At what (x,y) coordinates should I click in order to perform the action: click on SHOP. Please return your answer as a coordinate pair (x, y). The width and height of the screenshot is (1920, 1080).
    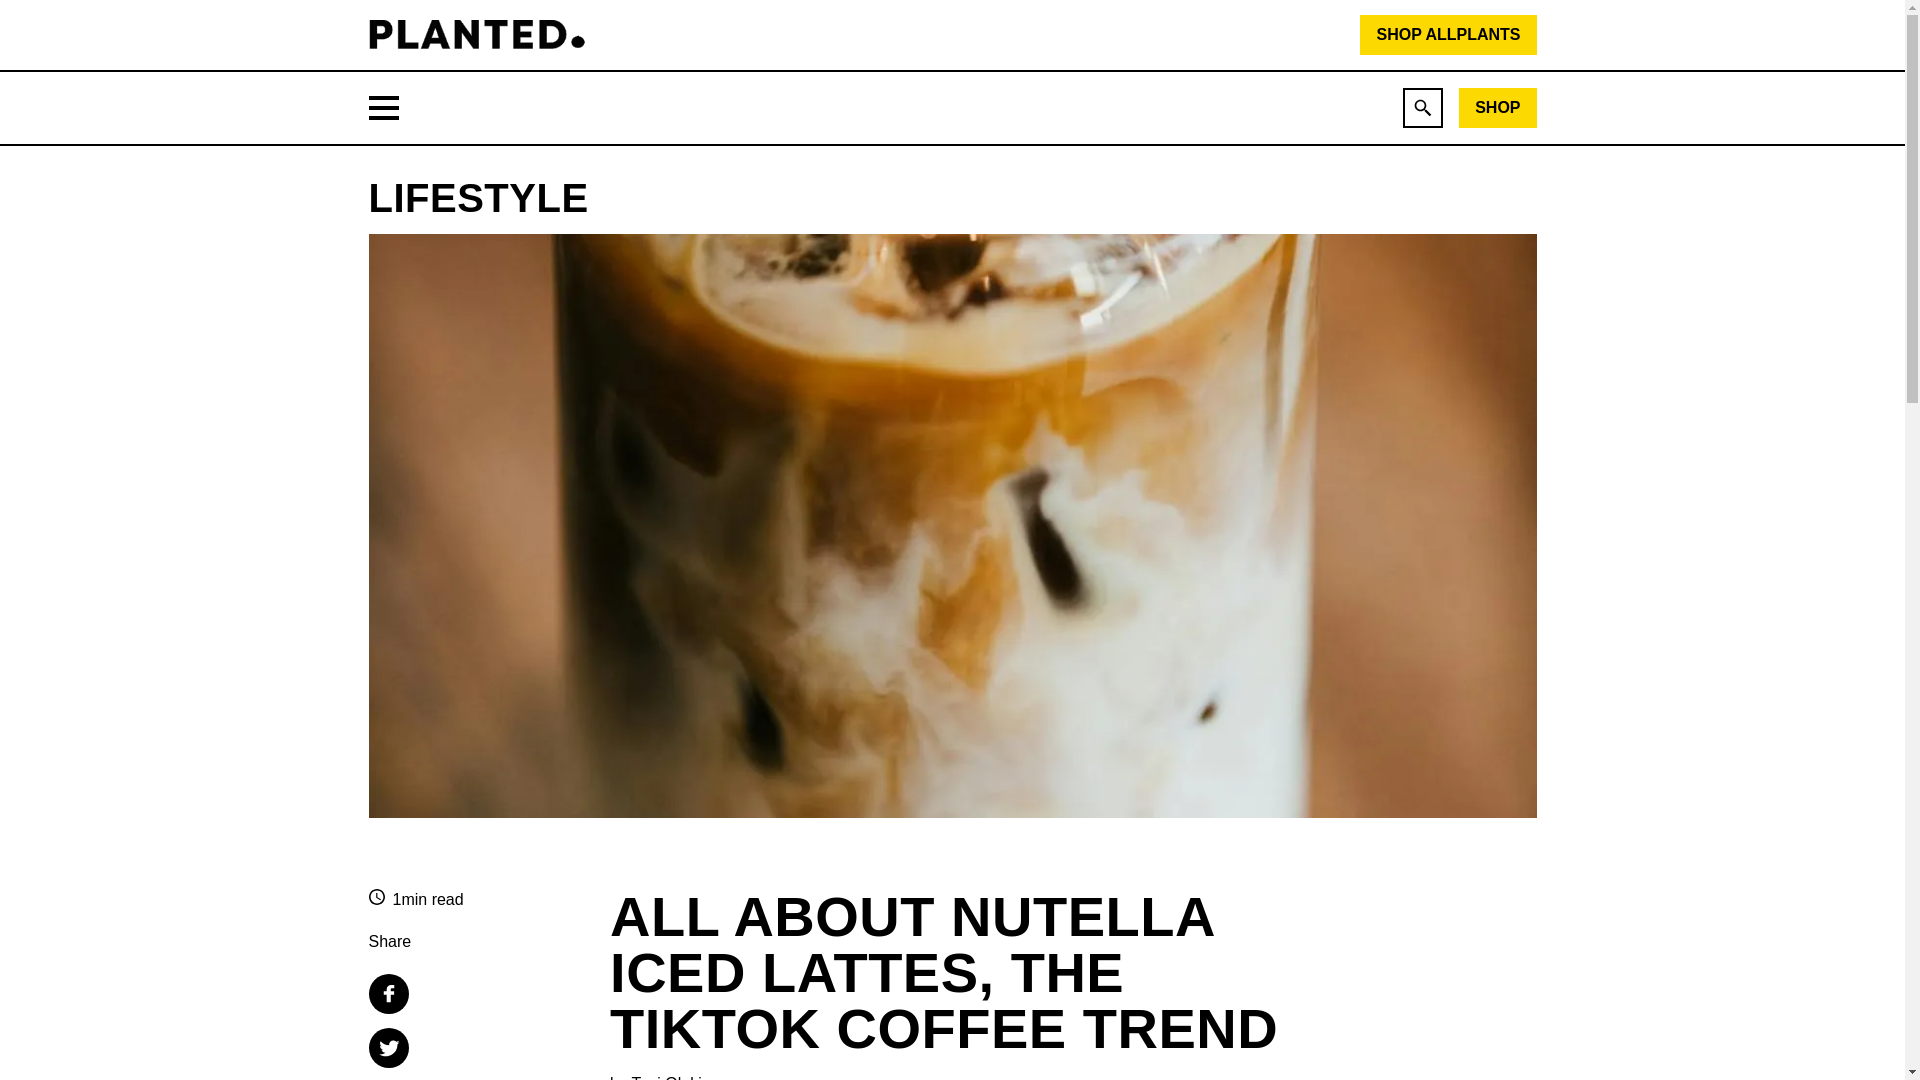
    Looking at the image, I should click on (1498, 108).